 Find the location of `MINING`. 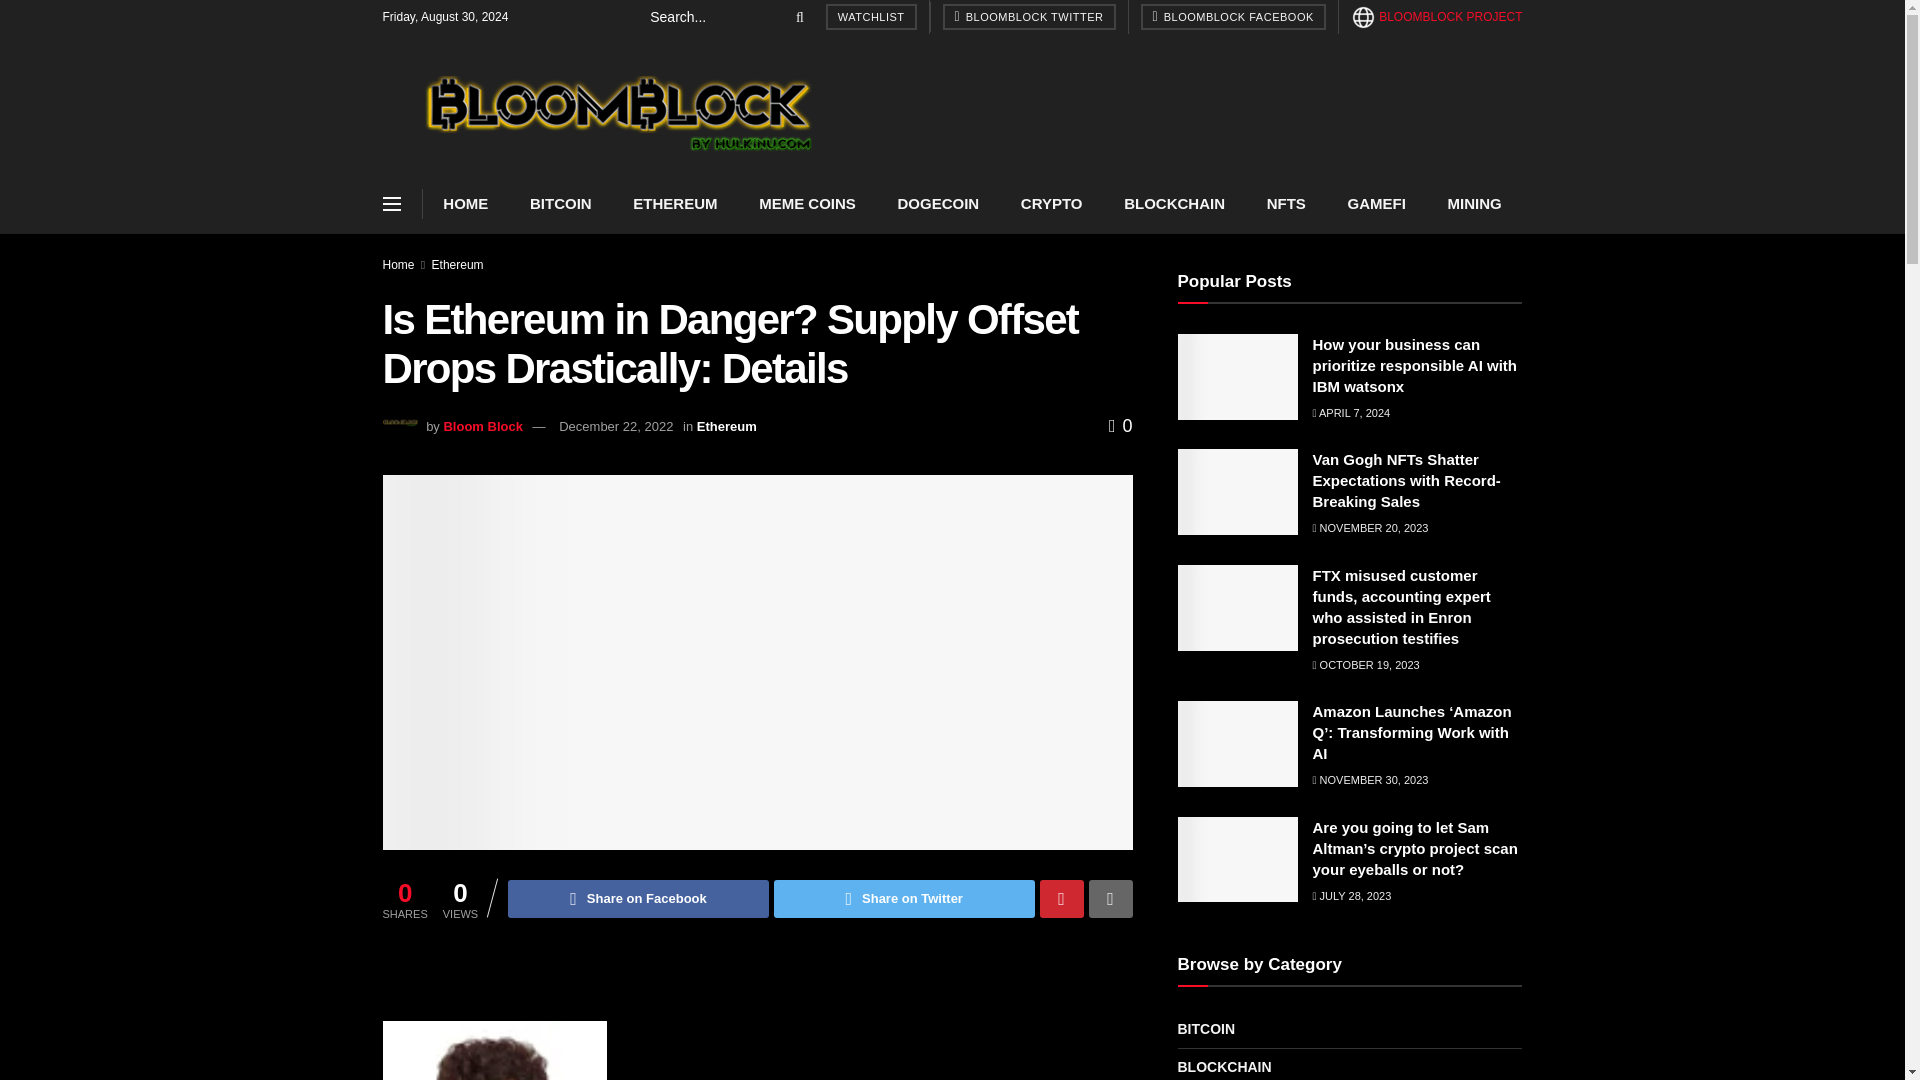

MINING is located at coordinates (1474, 204).